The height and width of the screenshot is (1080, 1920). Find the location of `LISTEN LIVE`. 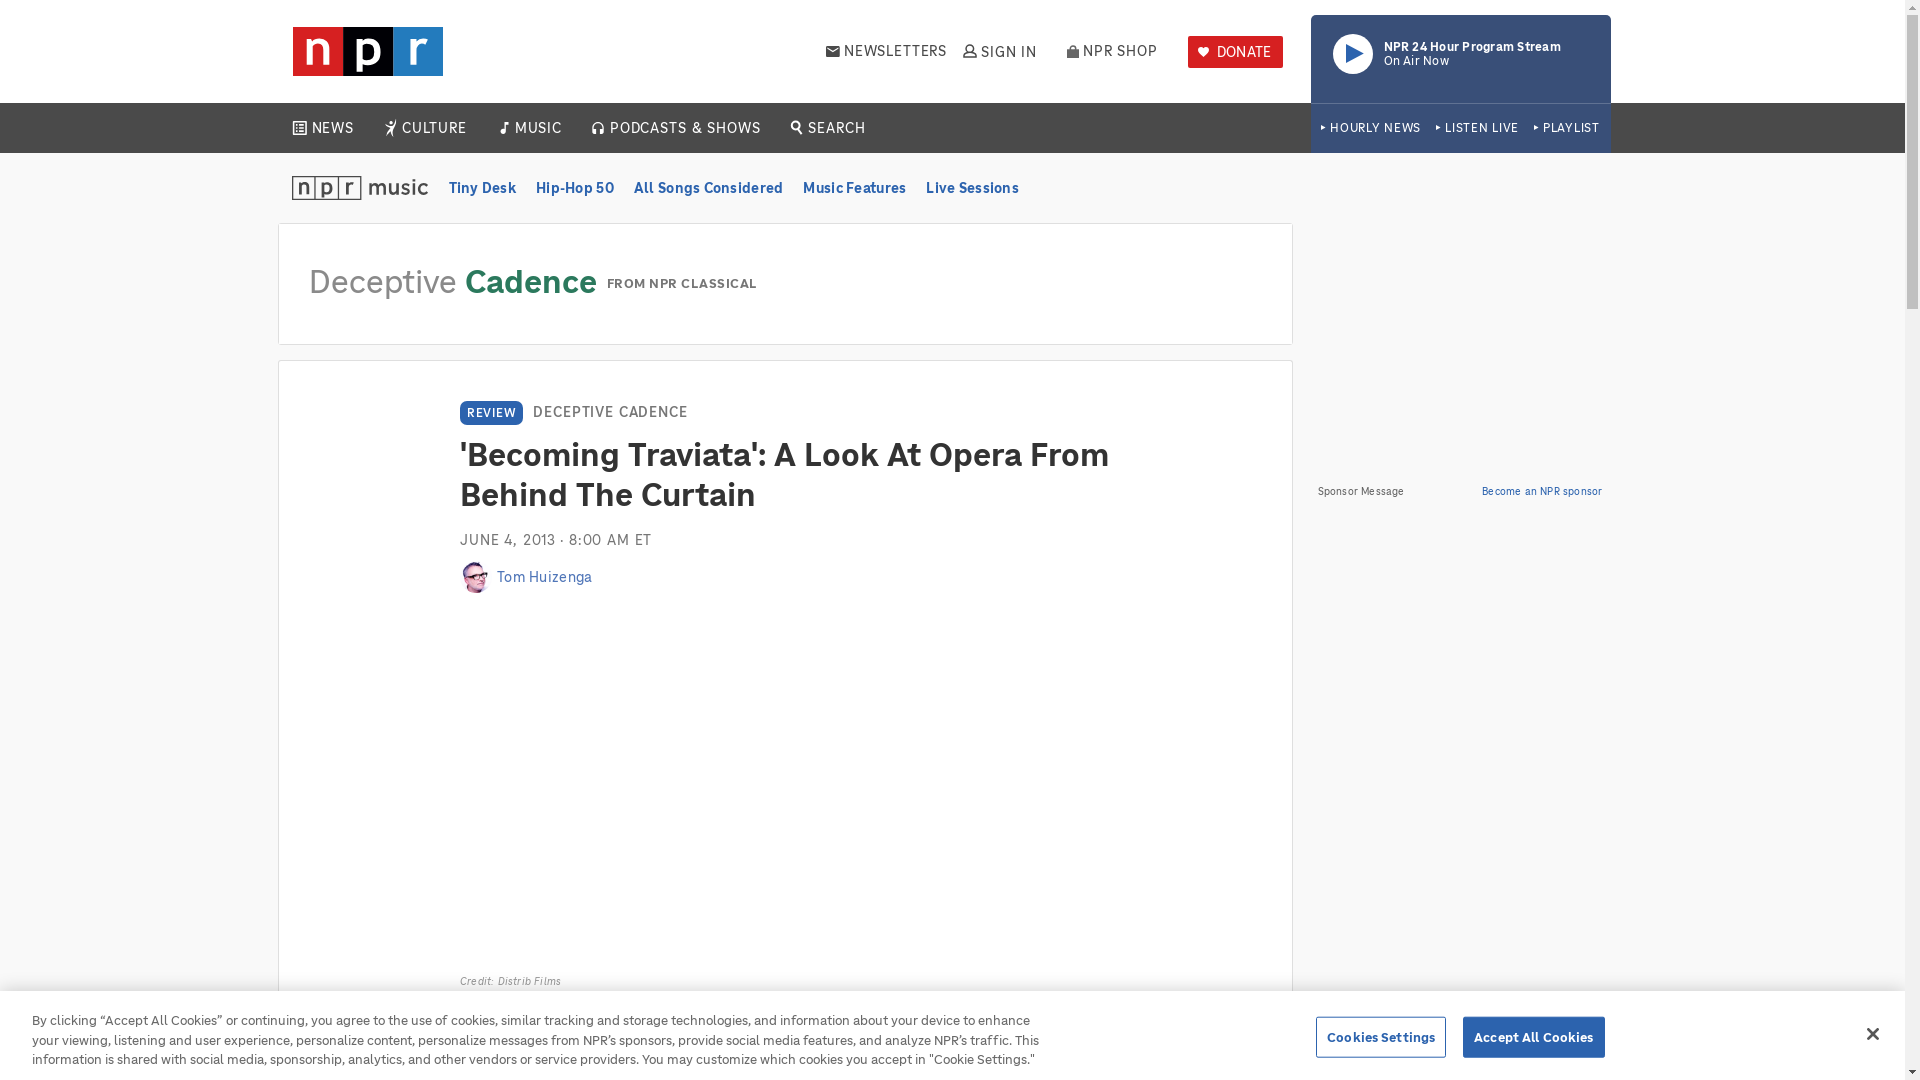

LISTEN LIVE is located at coordinates (886, 51).